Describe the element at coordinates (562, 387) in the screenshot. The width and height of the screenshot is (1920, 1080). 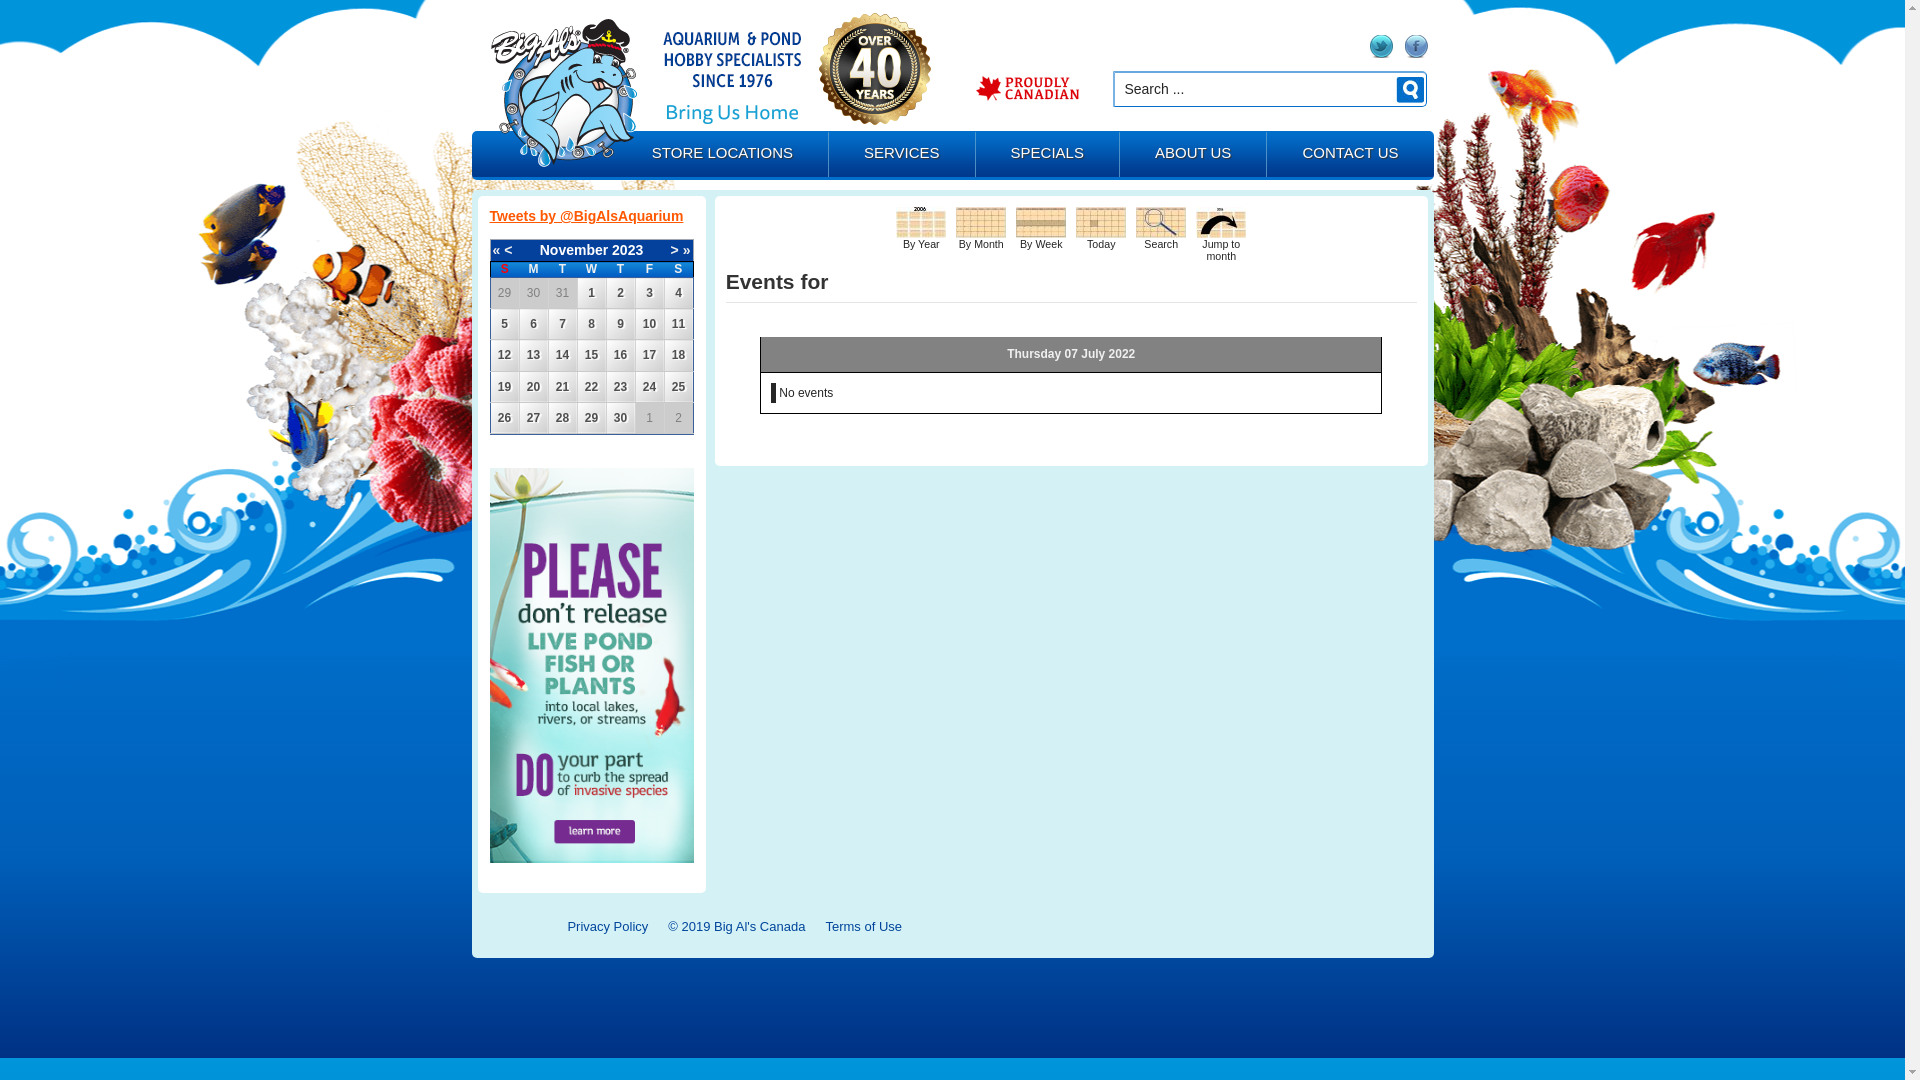
I see `21` at that location.